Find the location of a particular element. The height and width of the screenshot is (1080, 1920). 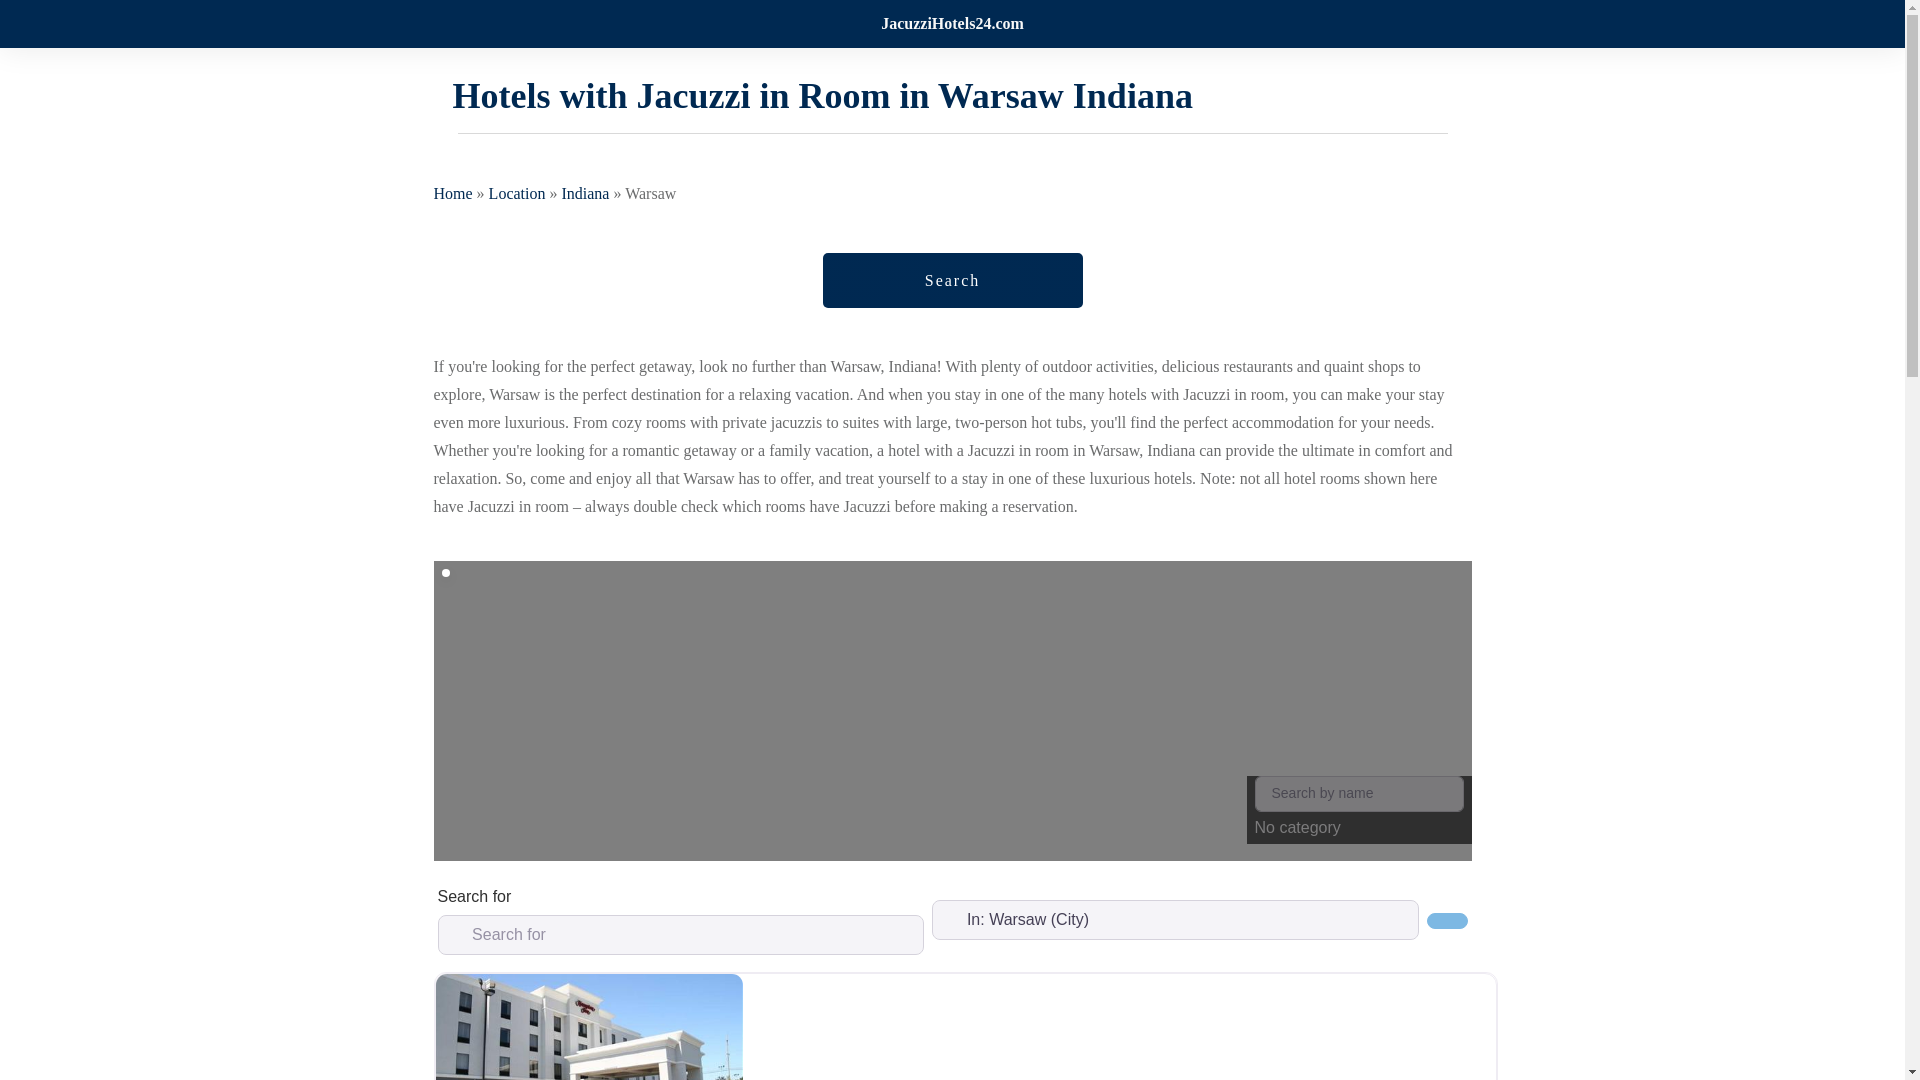

JacuzziHotels24.com is located at coordinates (952, 24).